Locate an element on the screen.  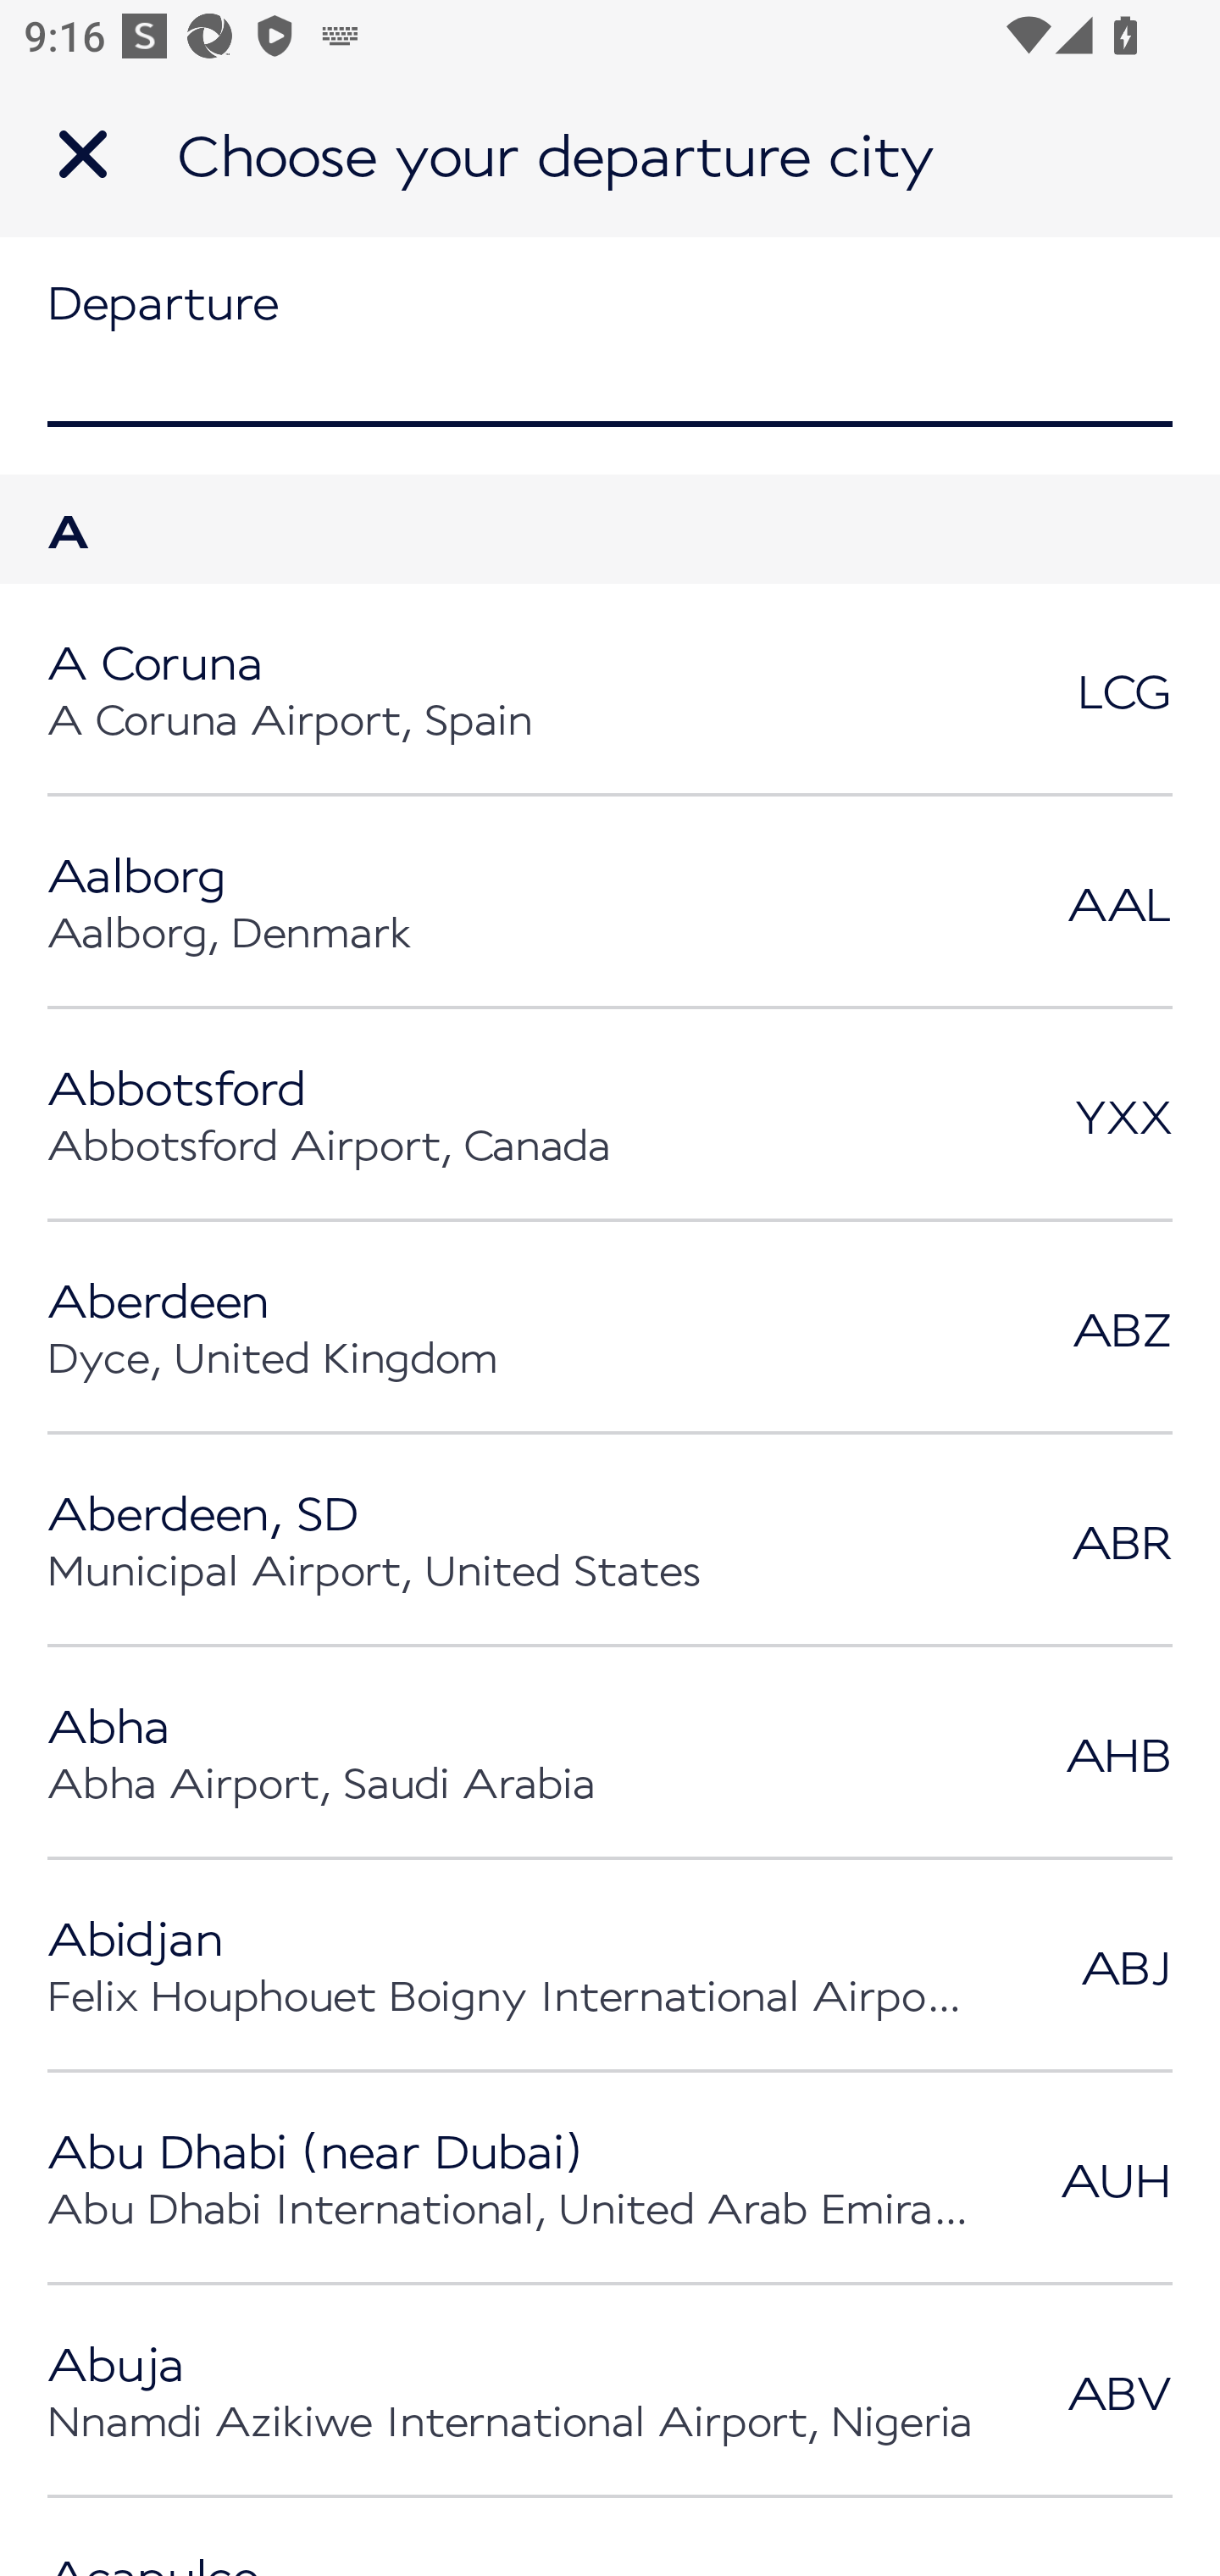
Aberdeen Dyce, United Kingdom ABZ is located at coordinates (610, 1327).